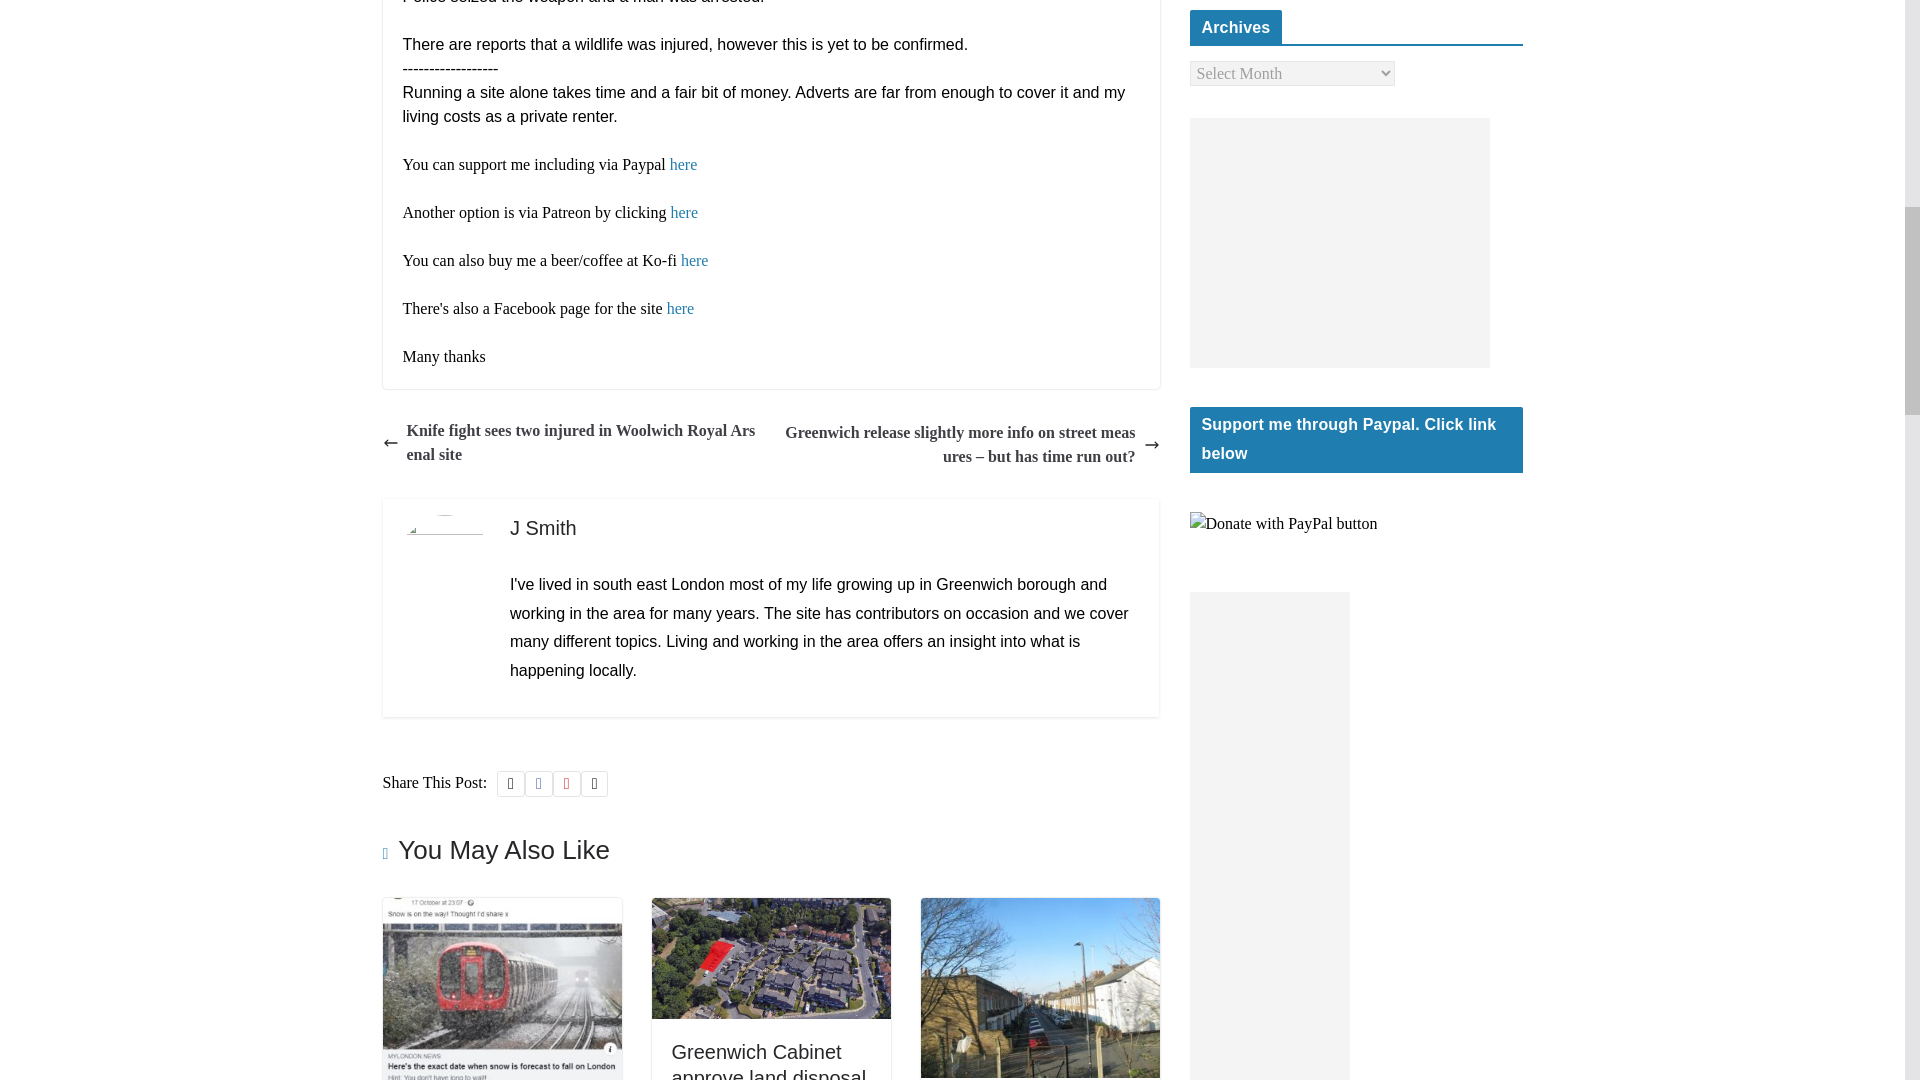 The height and width of the screenshot is (1080, 1920). I want to click on here, so click(680, 308).